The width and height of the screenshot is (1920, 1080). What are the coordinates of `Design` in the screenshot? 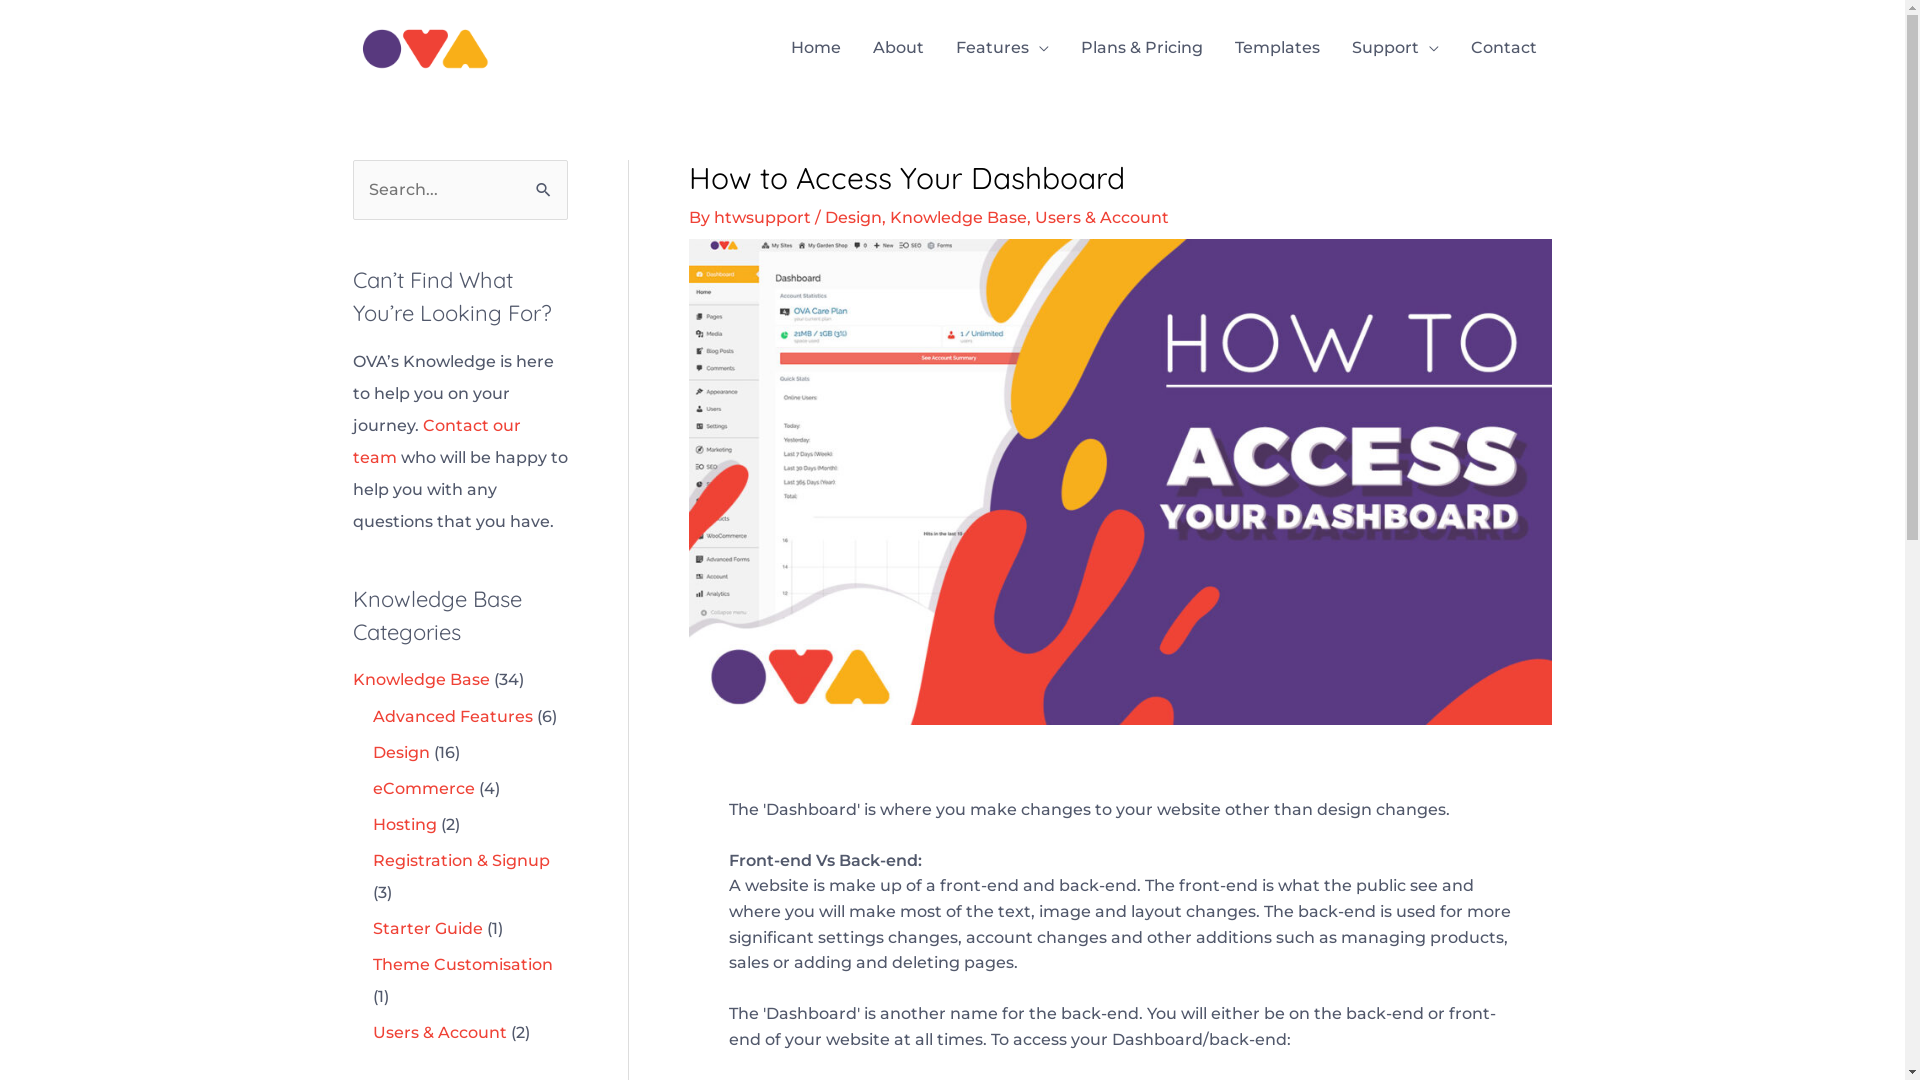 It's located at (852, 218).